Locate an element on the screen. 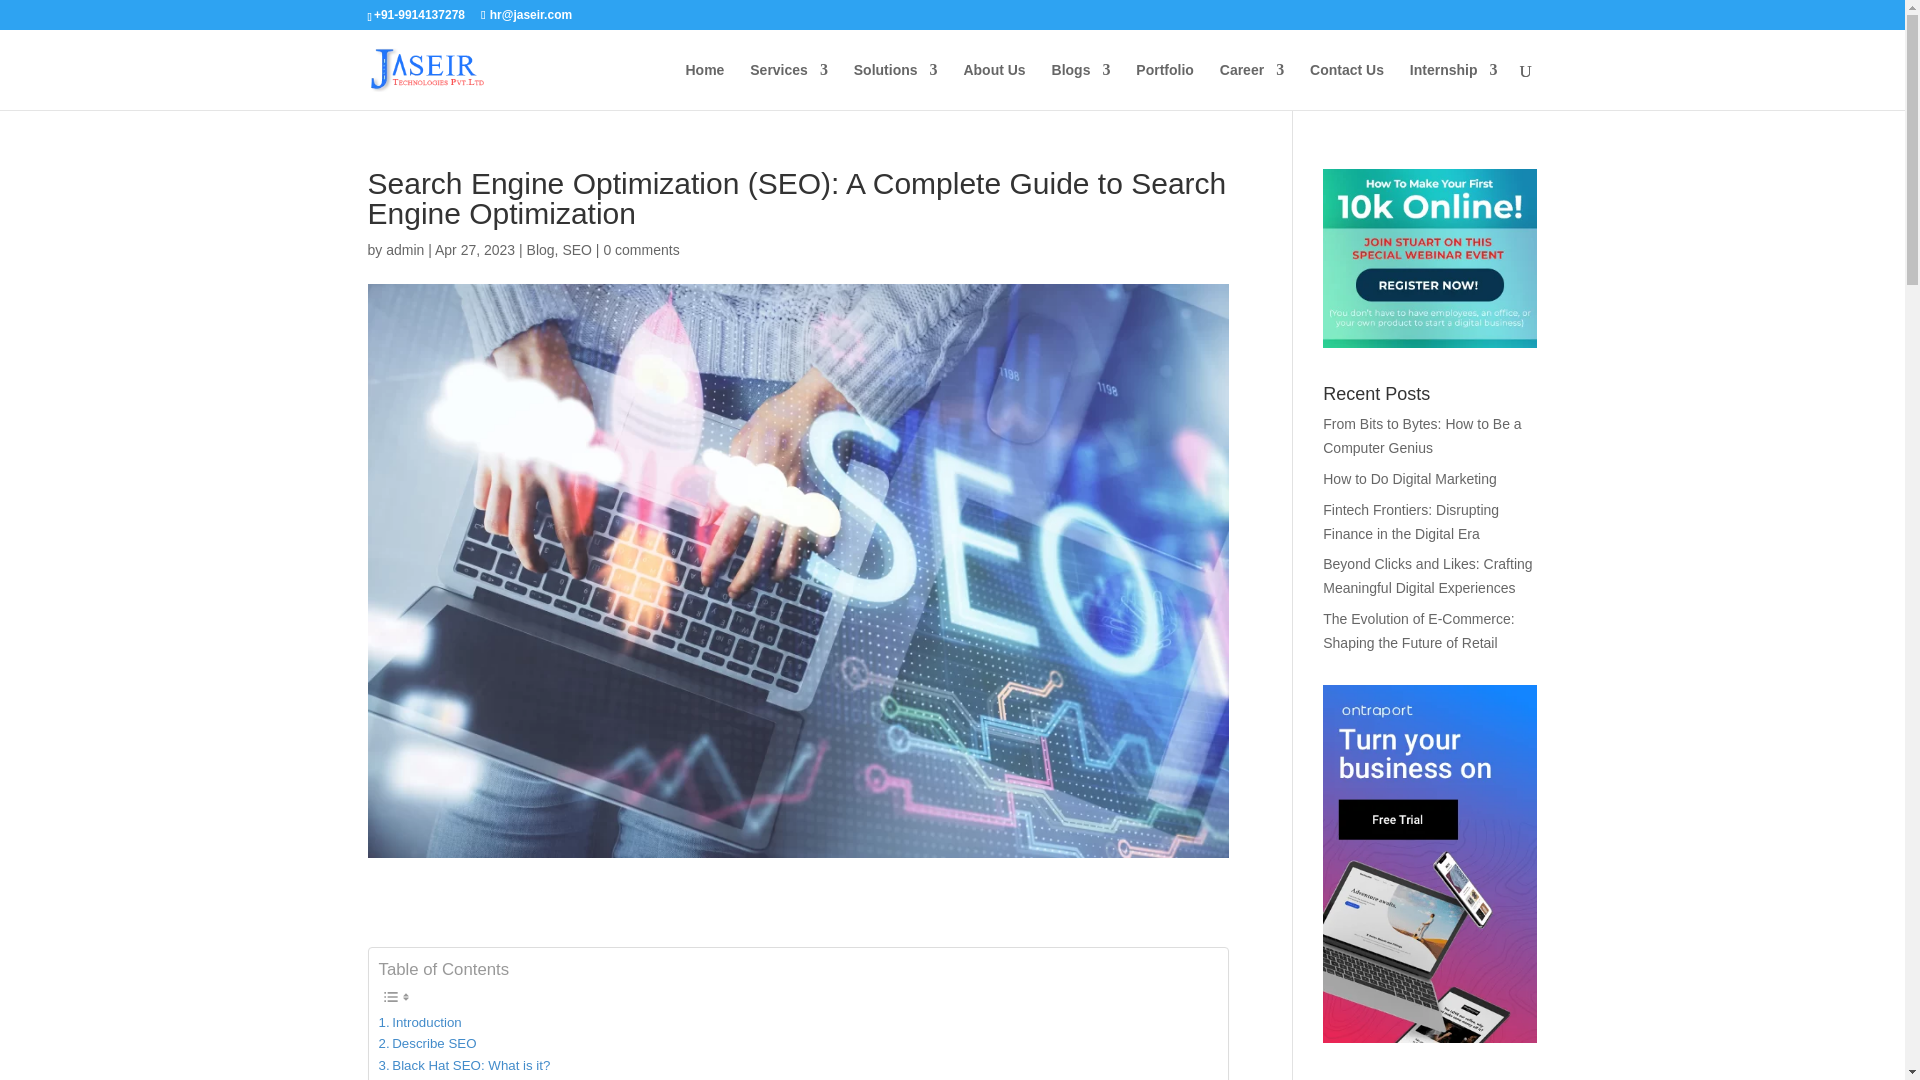  Blogs is located at coordinates (1082, 86).